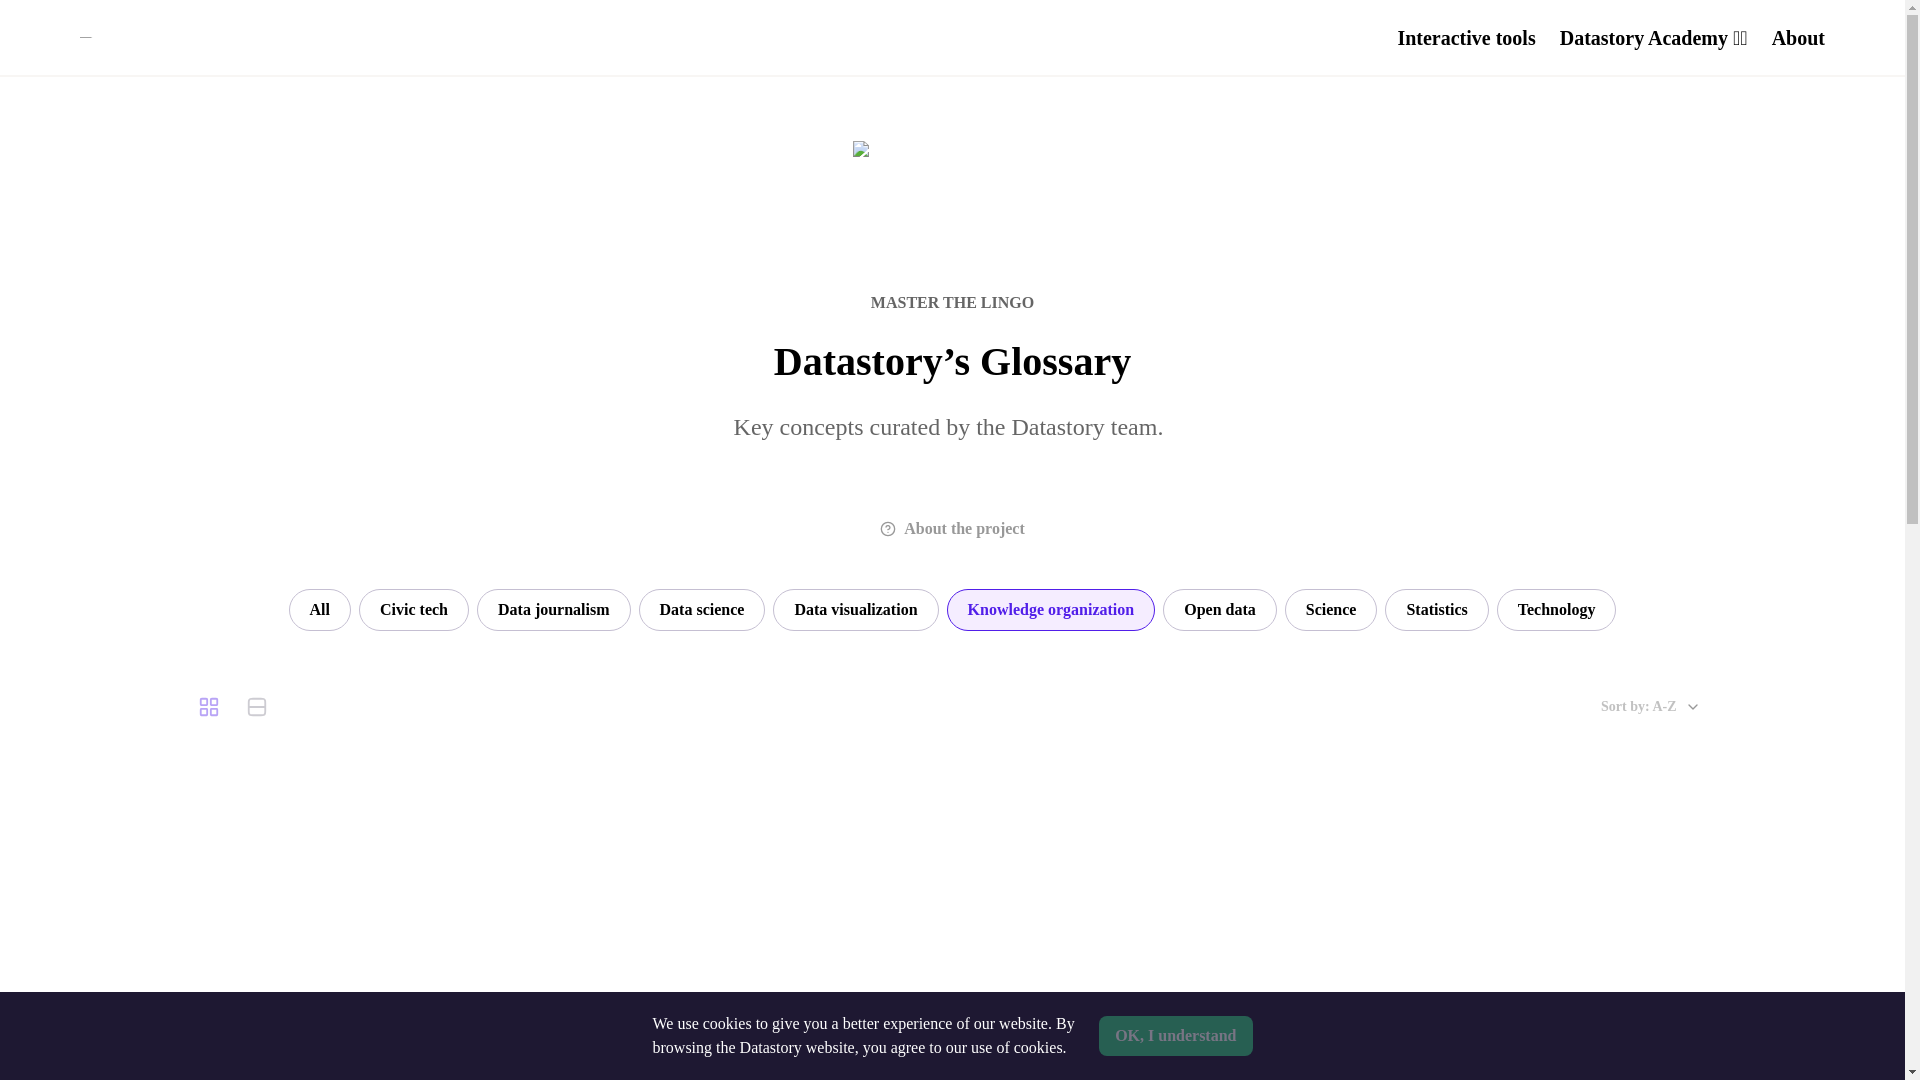 Image resolution: width=1920 pixels, height=1080 pixels. What do you see at coordinates (1220, 609) in the screenshot?
I see `Open data` at bounding box center [1220, 609].